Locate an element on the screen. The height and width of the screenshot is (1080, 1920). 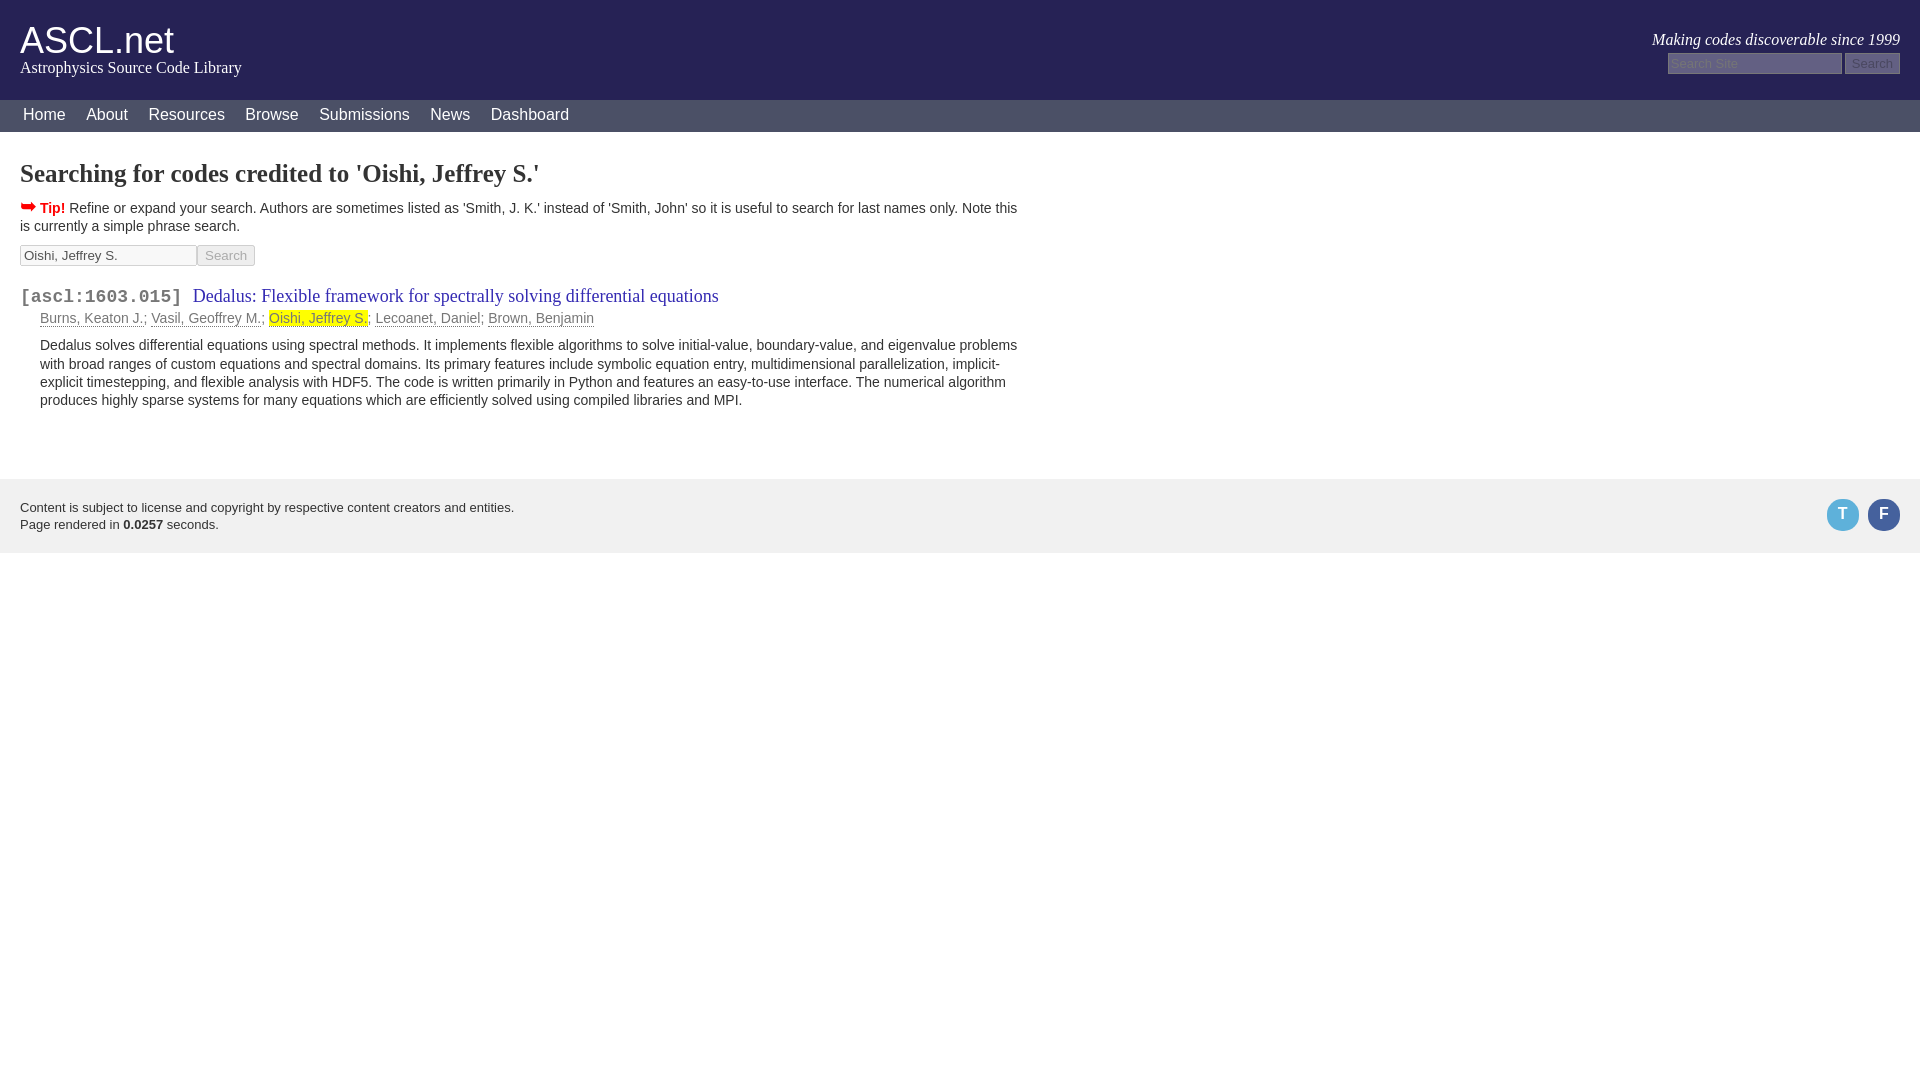
Oishi, Jeffrey S. is located at coordinates (108, 255).